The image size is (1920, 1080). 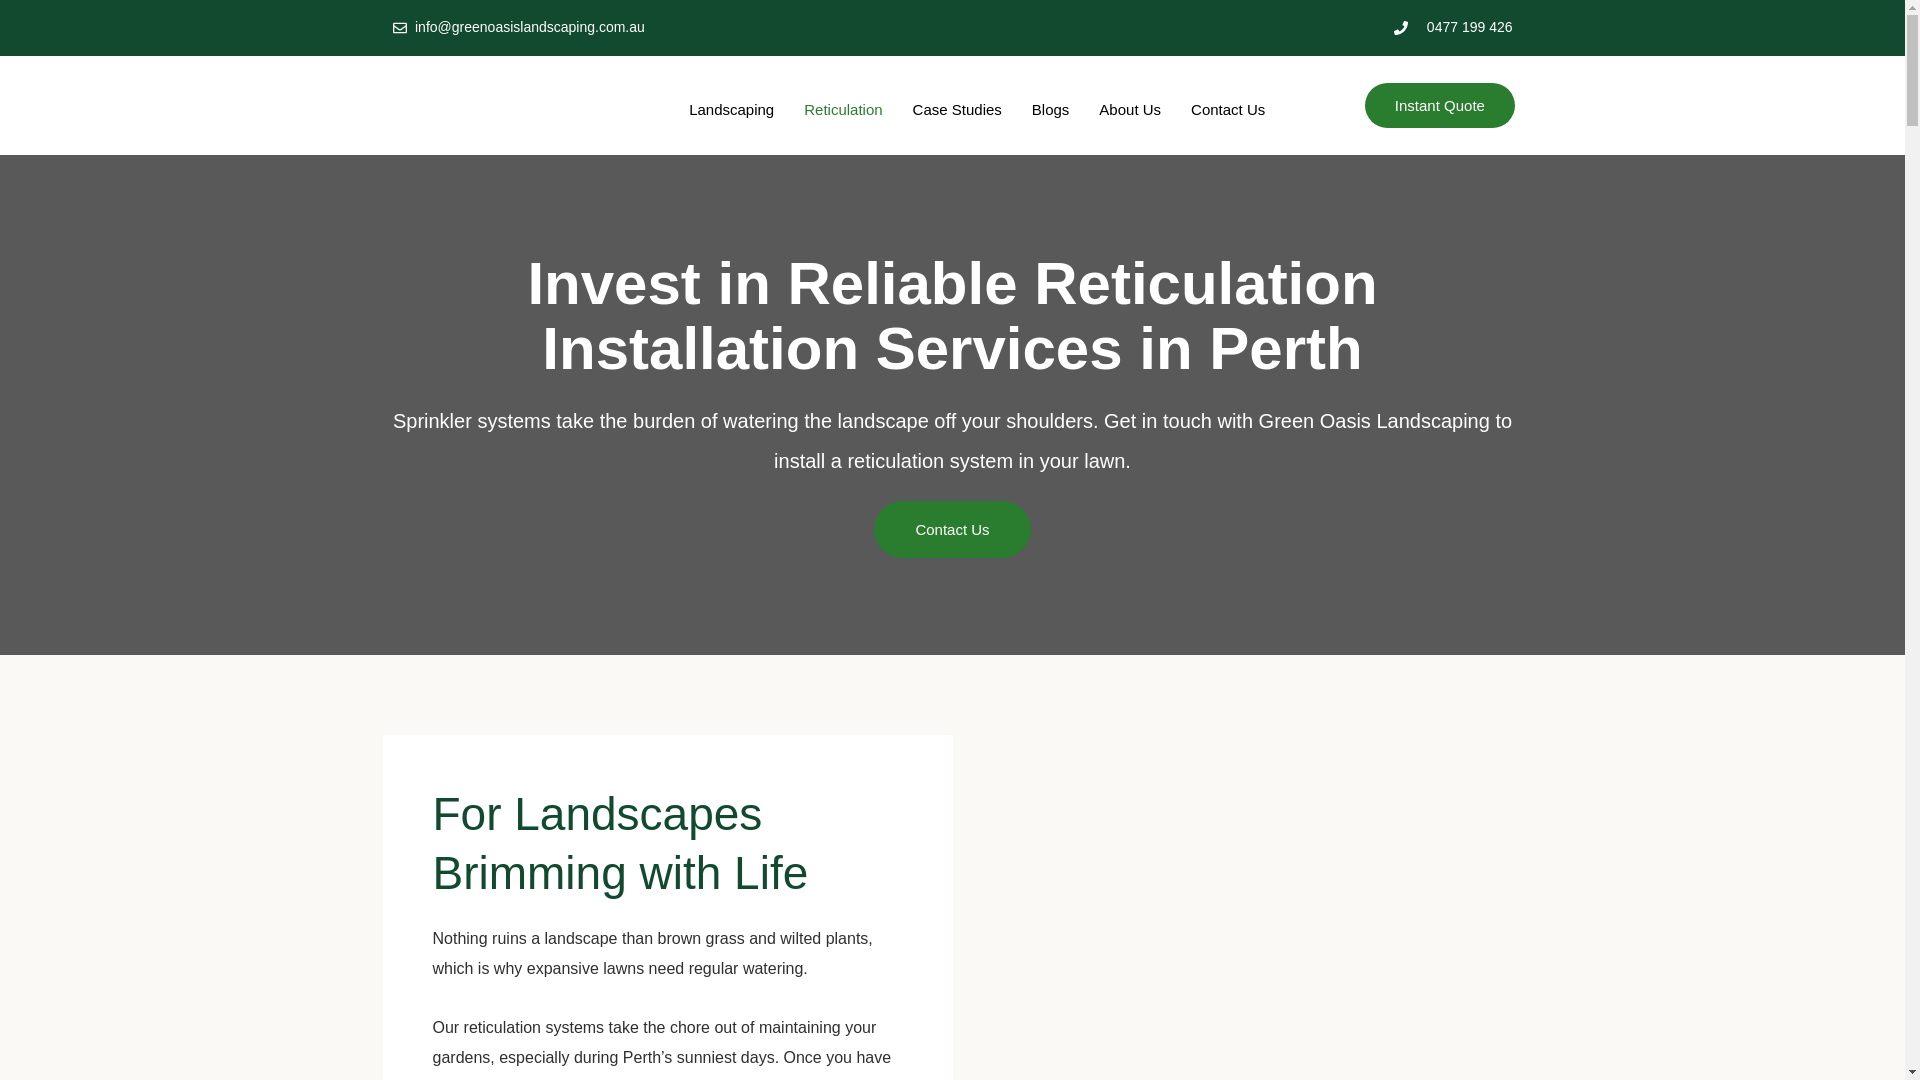 I want to click on Blogs, so click(x=1050, y=110).